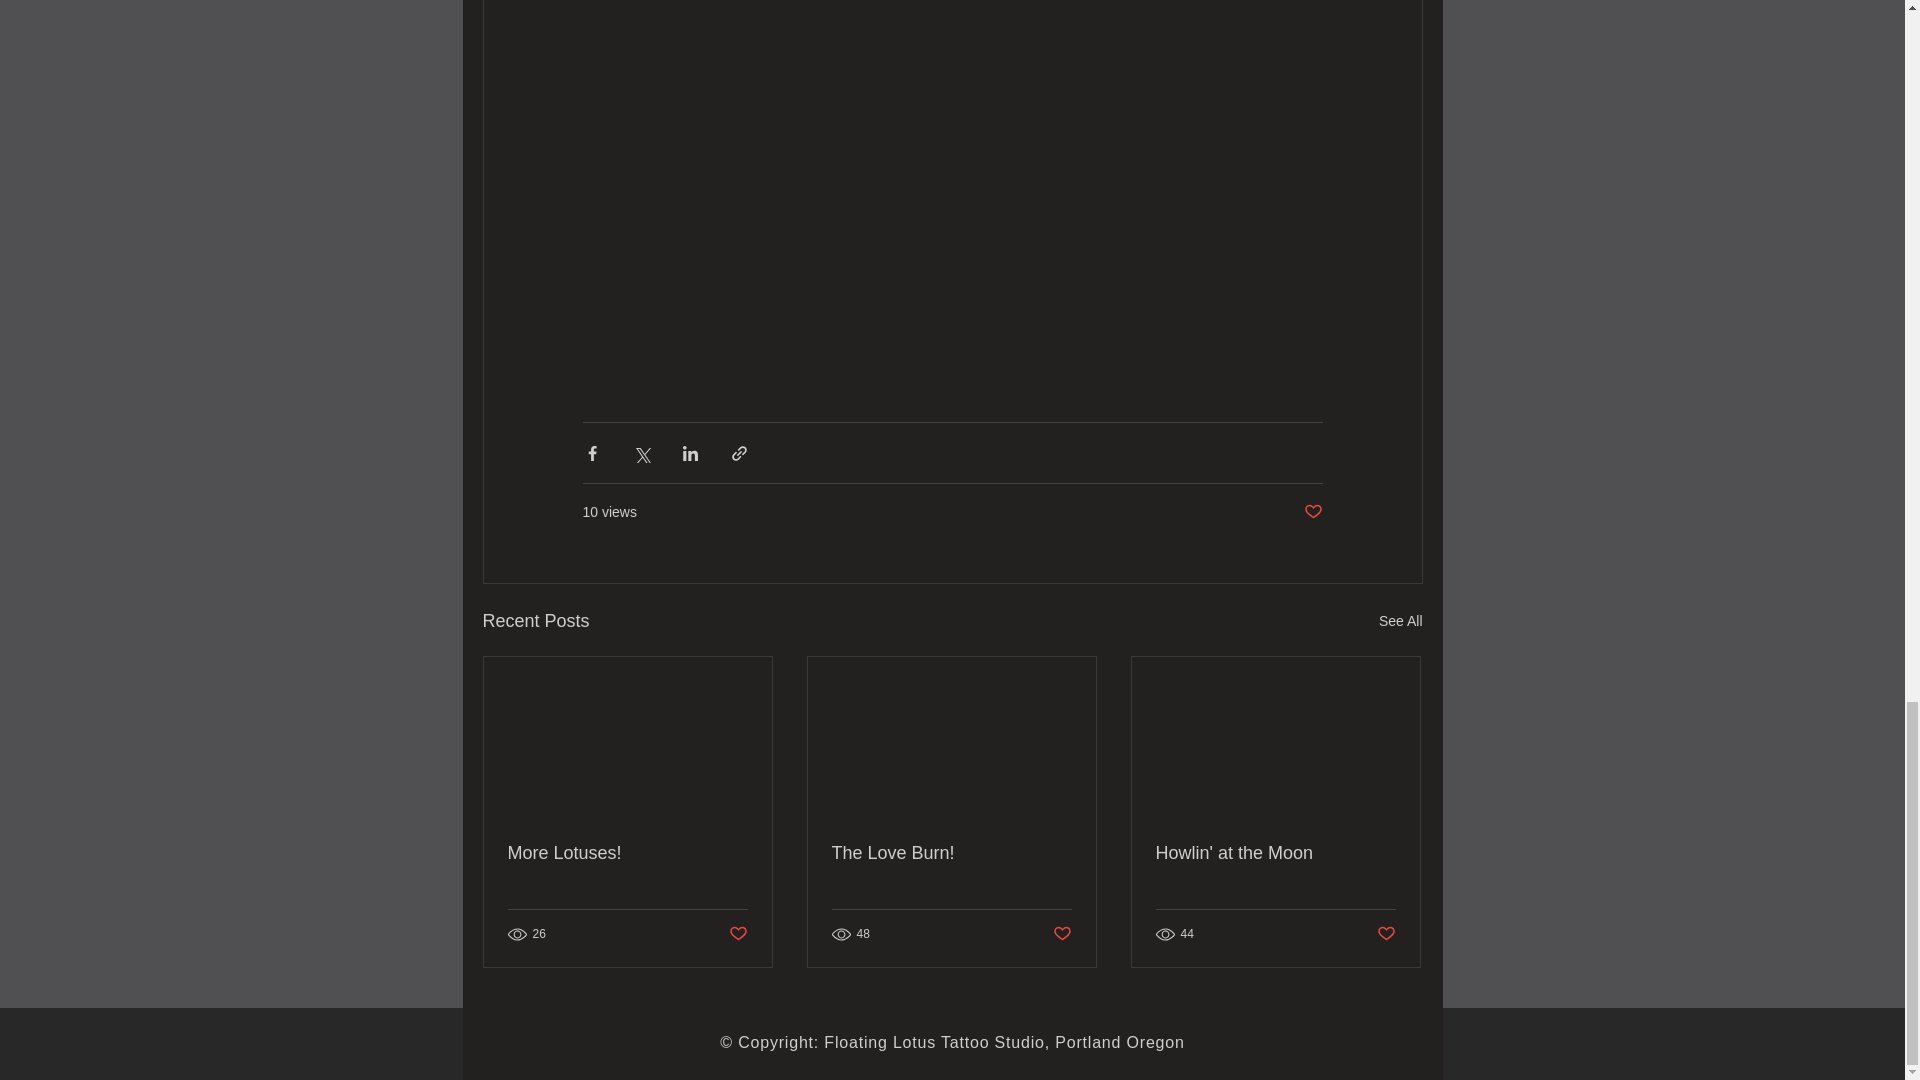 This screenshot has height=1080, width=1920. Describe the element at coordinates (736, 934) in the screenshot. I see `Post not marked as liked` at that location.